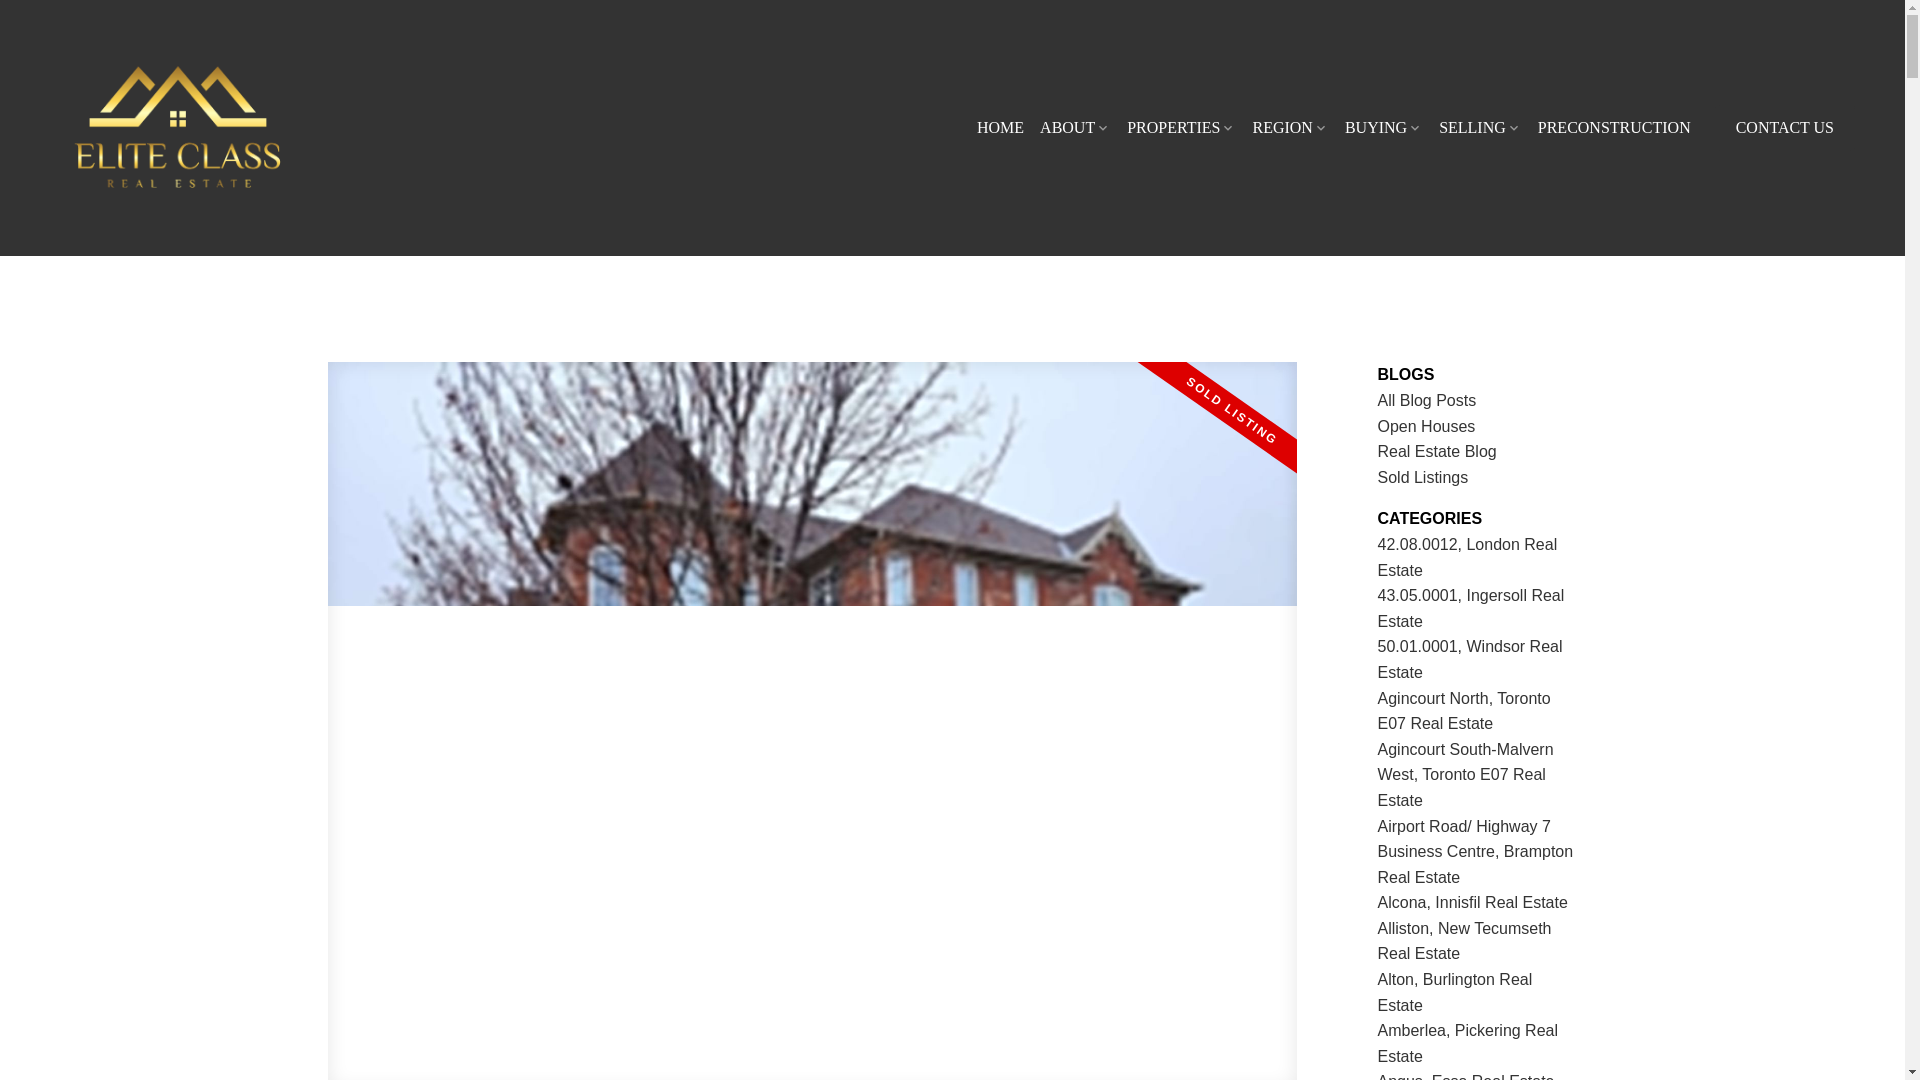 The image size is (1920, 1080). What do you see at coordinates (1076, 128) in the screenshot?
I see `ABOUT` at bounding box center [1076, 128].